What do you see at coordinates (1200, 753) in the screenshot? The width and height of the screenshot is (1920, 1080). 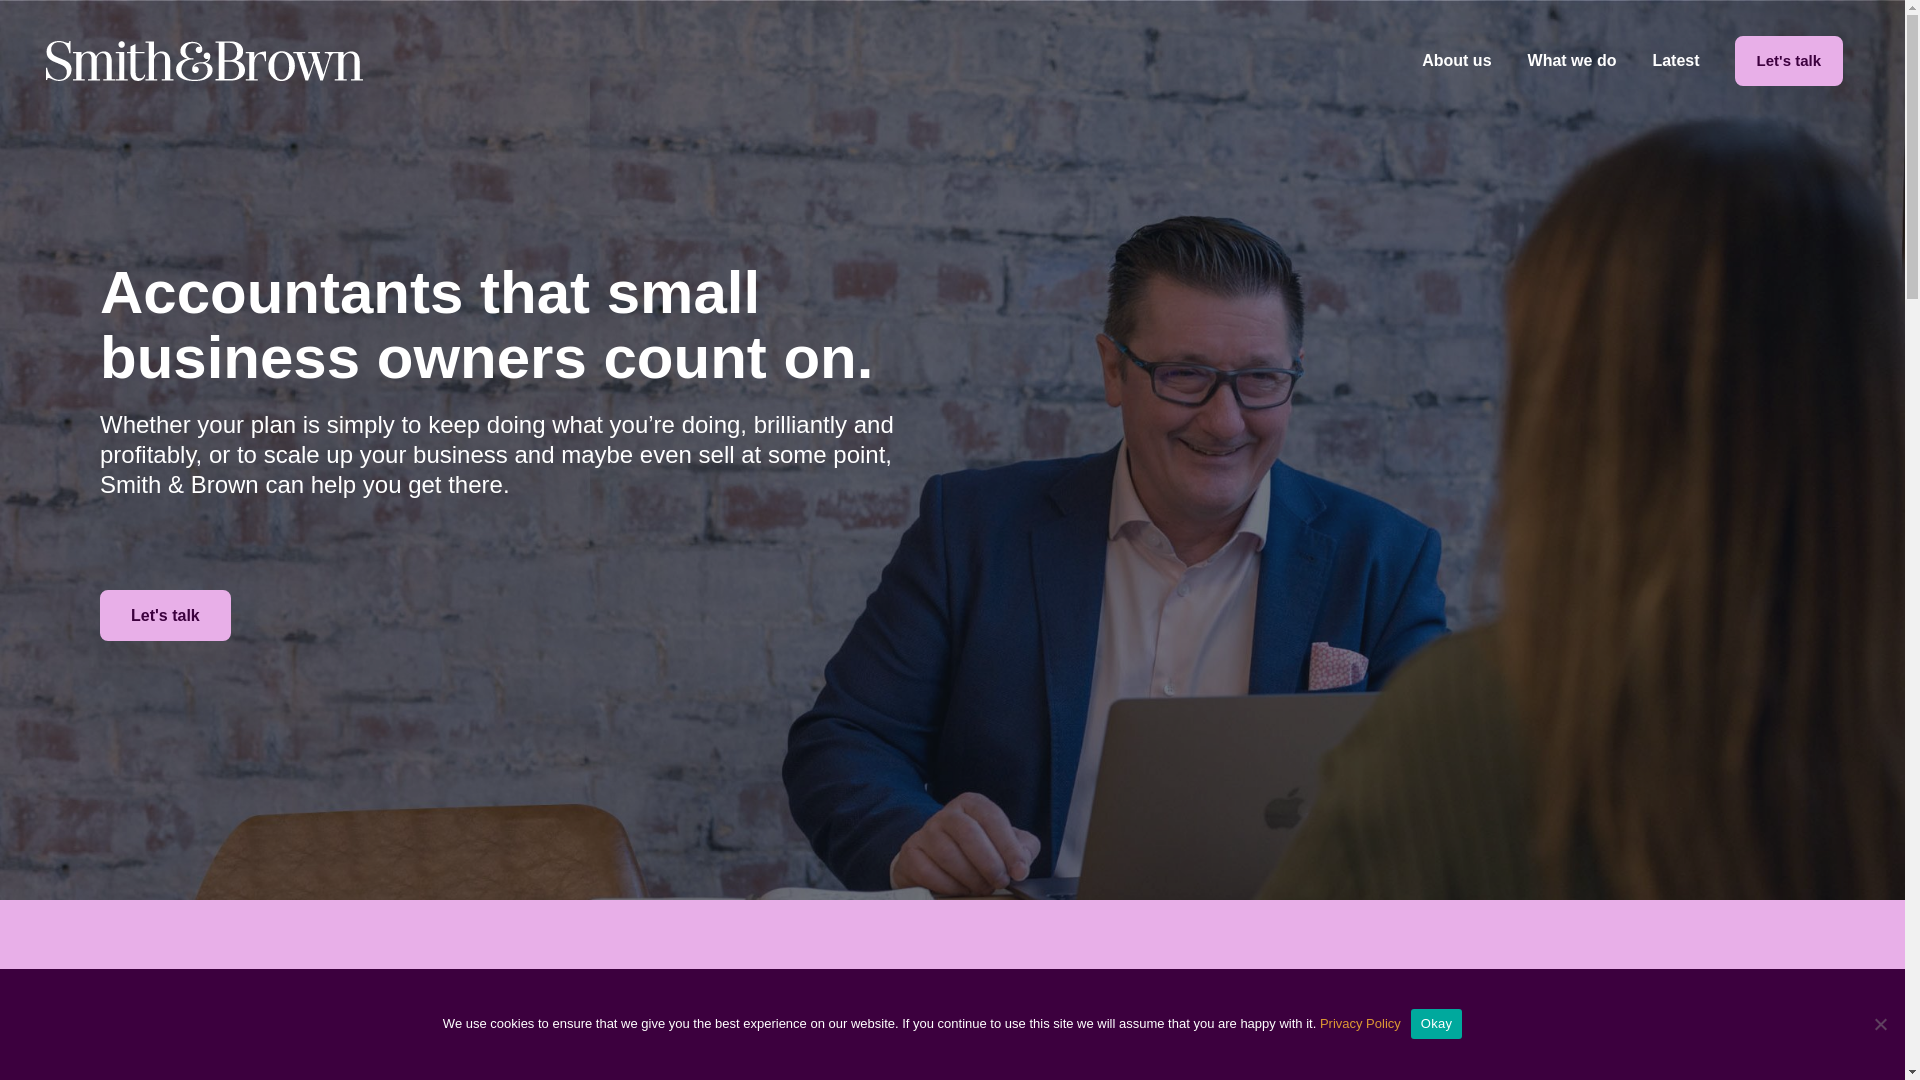 I see `Privacy policy` at bounding box center [1200, 753].